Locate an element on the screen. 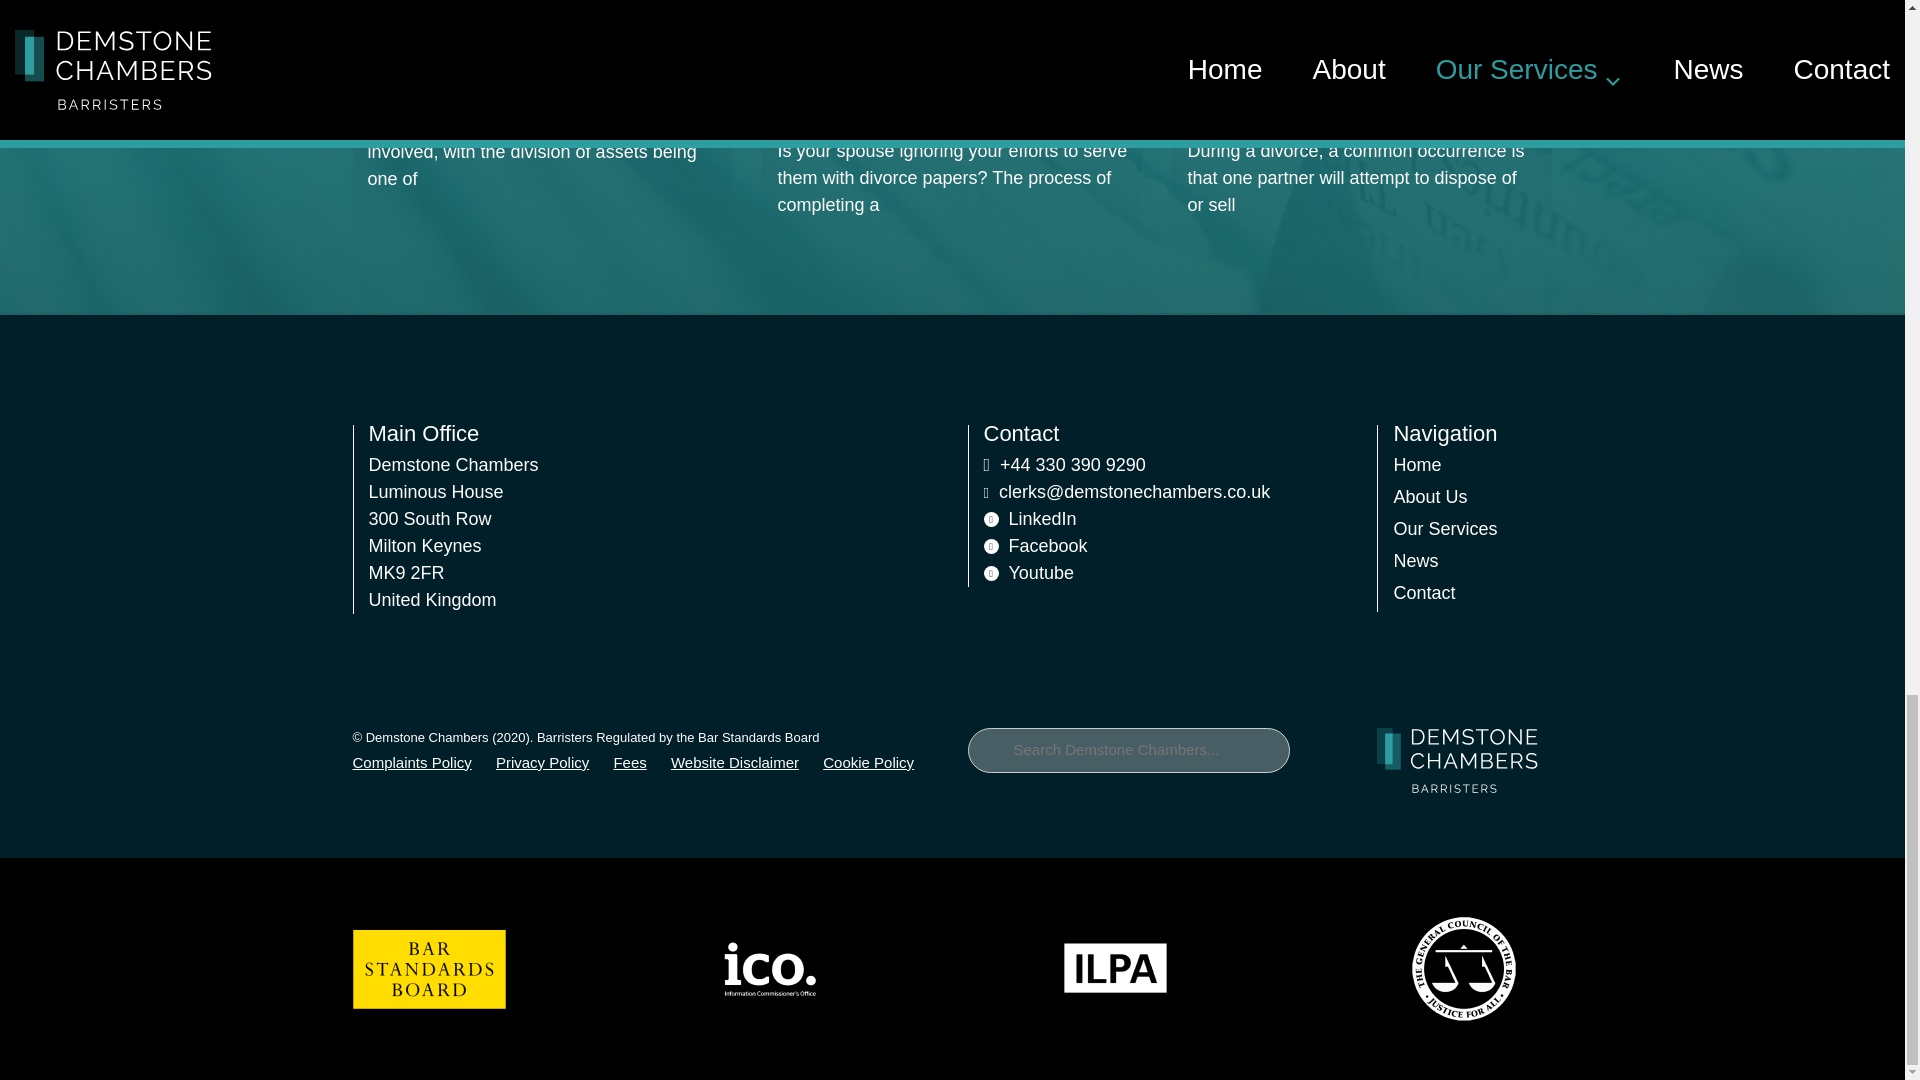 Image resolution: width=1920 pixels, height=1080 pixels. DIVORCE is located at coordinates (1224, 39).